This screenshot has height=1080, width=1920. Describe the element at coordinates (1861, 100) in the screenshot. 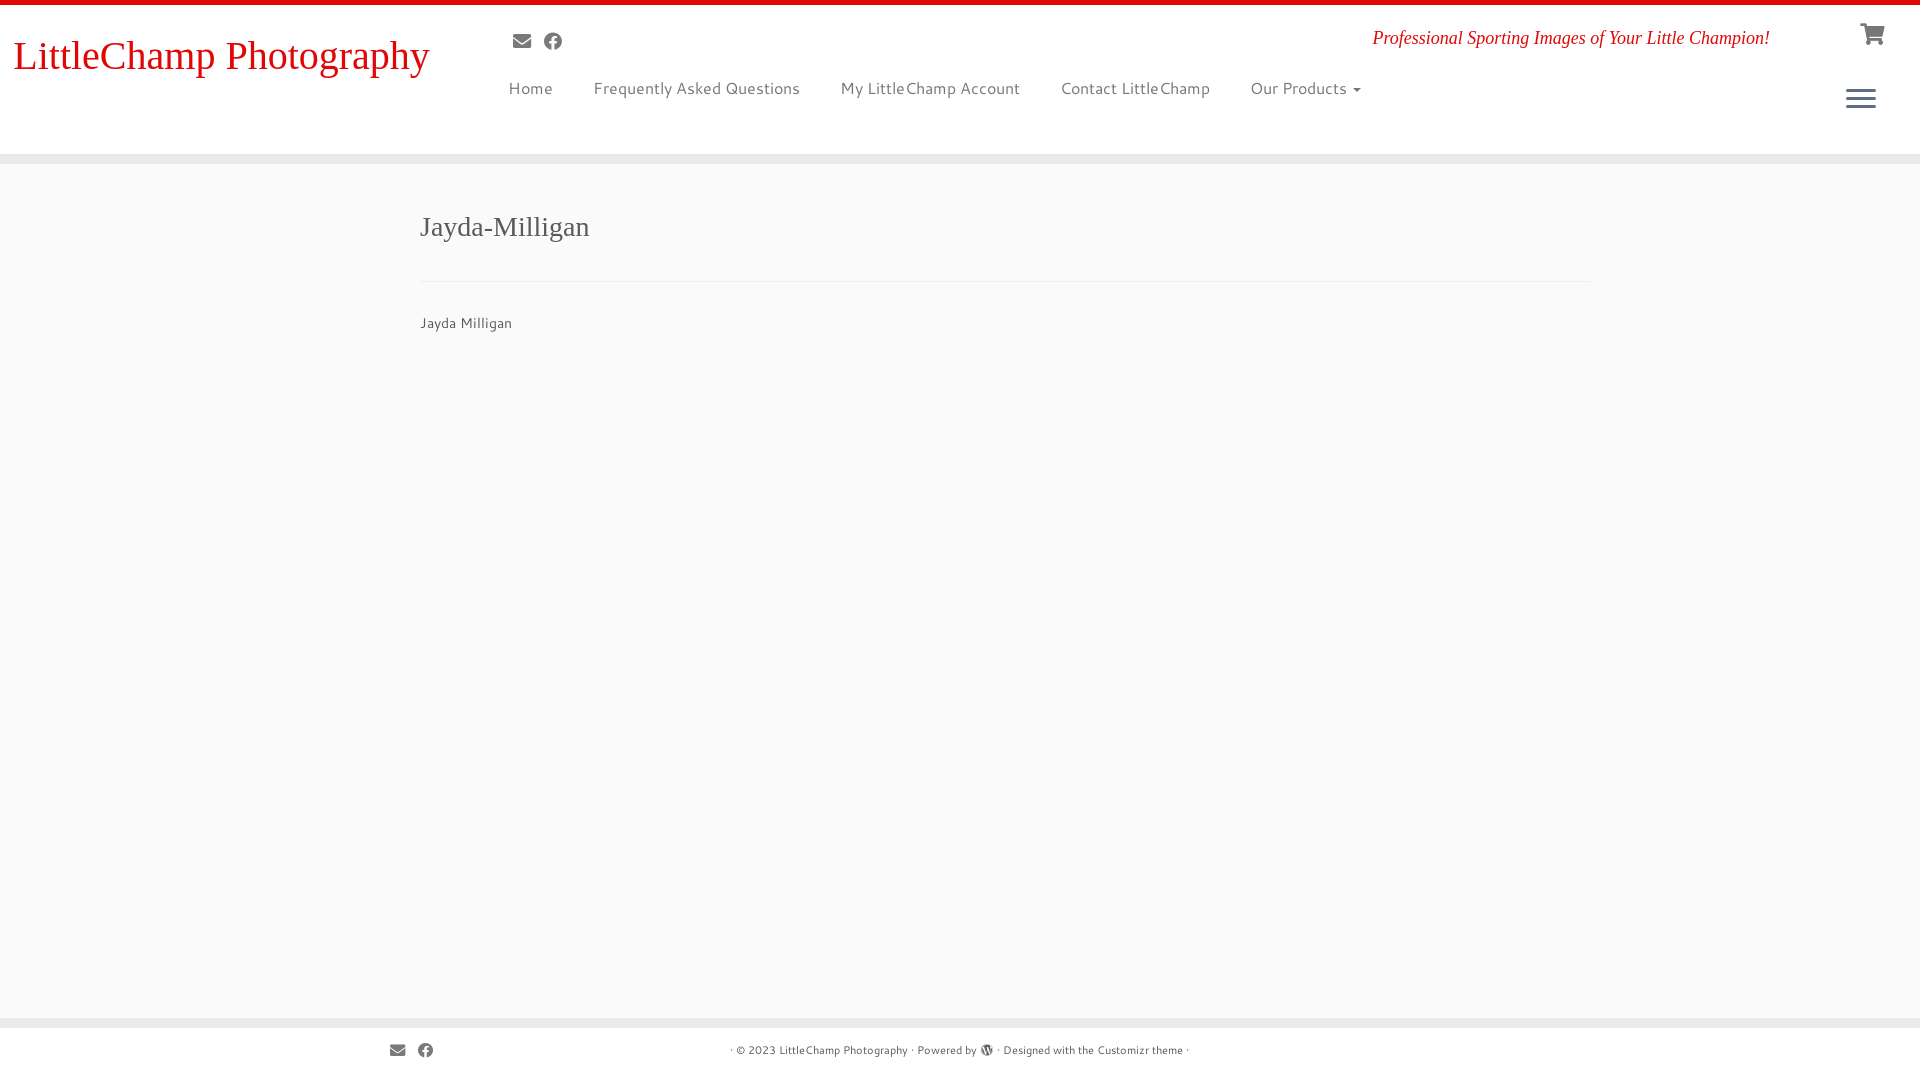

I see `Open the menu` at that location.